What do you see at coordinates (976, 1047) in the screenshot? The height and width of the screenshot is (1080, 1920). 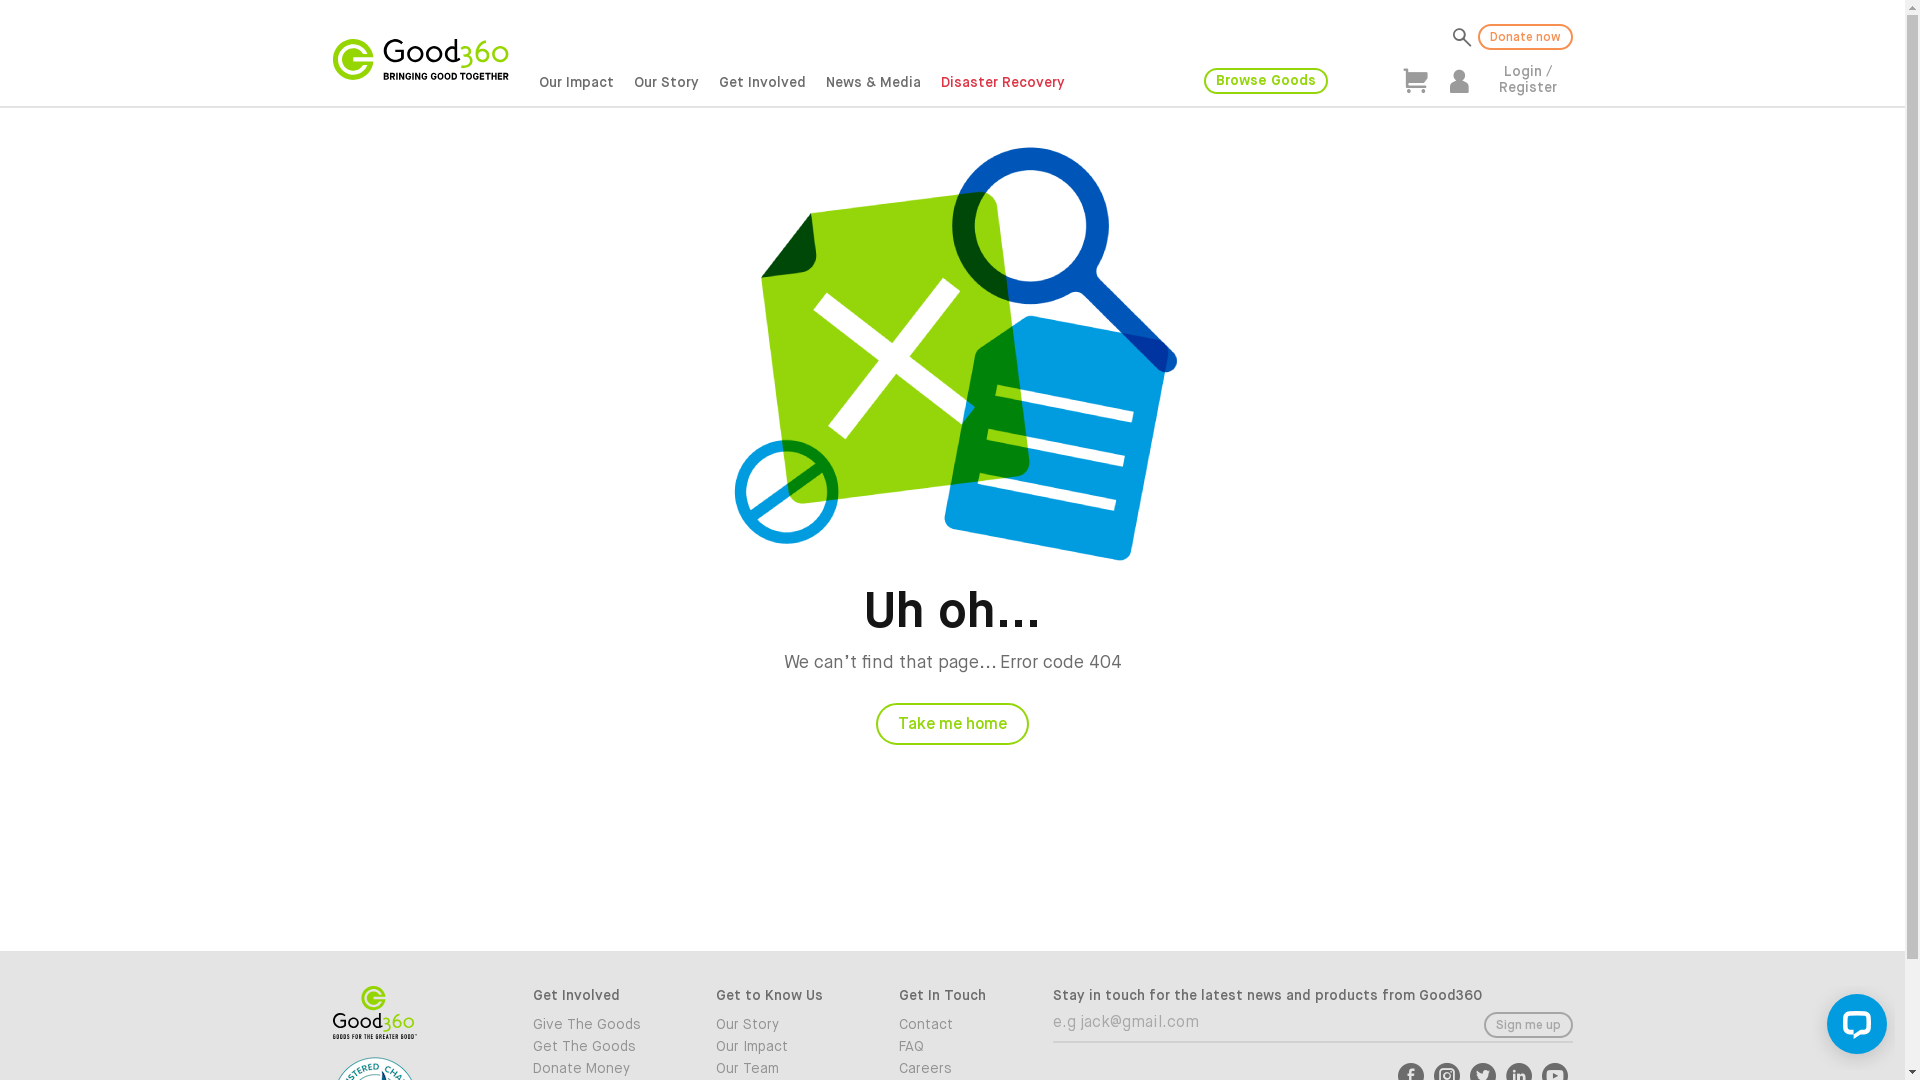 I see `FAQ` at bounding box center [976, 1047].